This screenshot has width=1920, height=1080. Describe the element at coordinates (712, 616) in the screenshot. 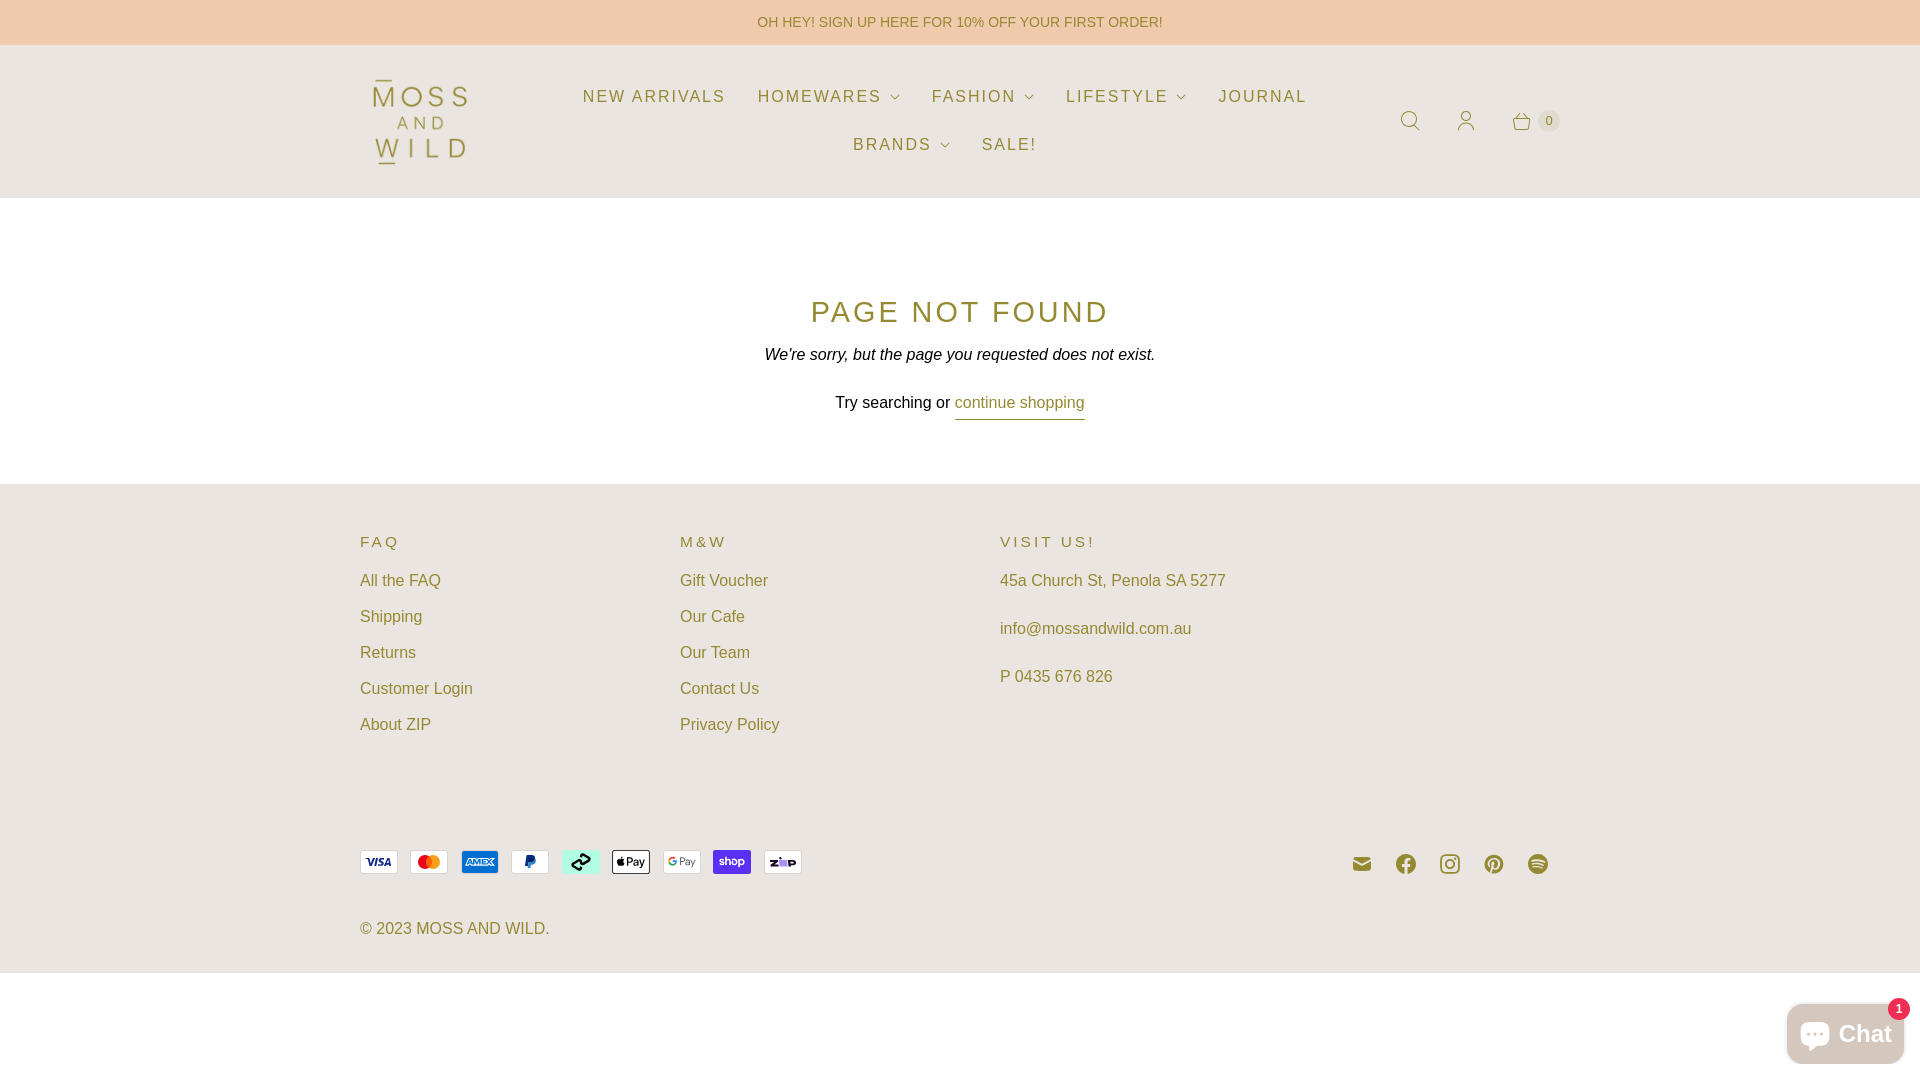

I see `Our Cafe` at that location.